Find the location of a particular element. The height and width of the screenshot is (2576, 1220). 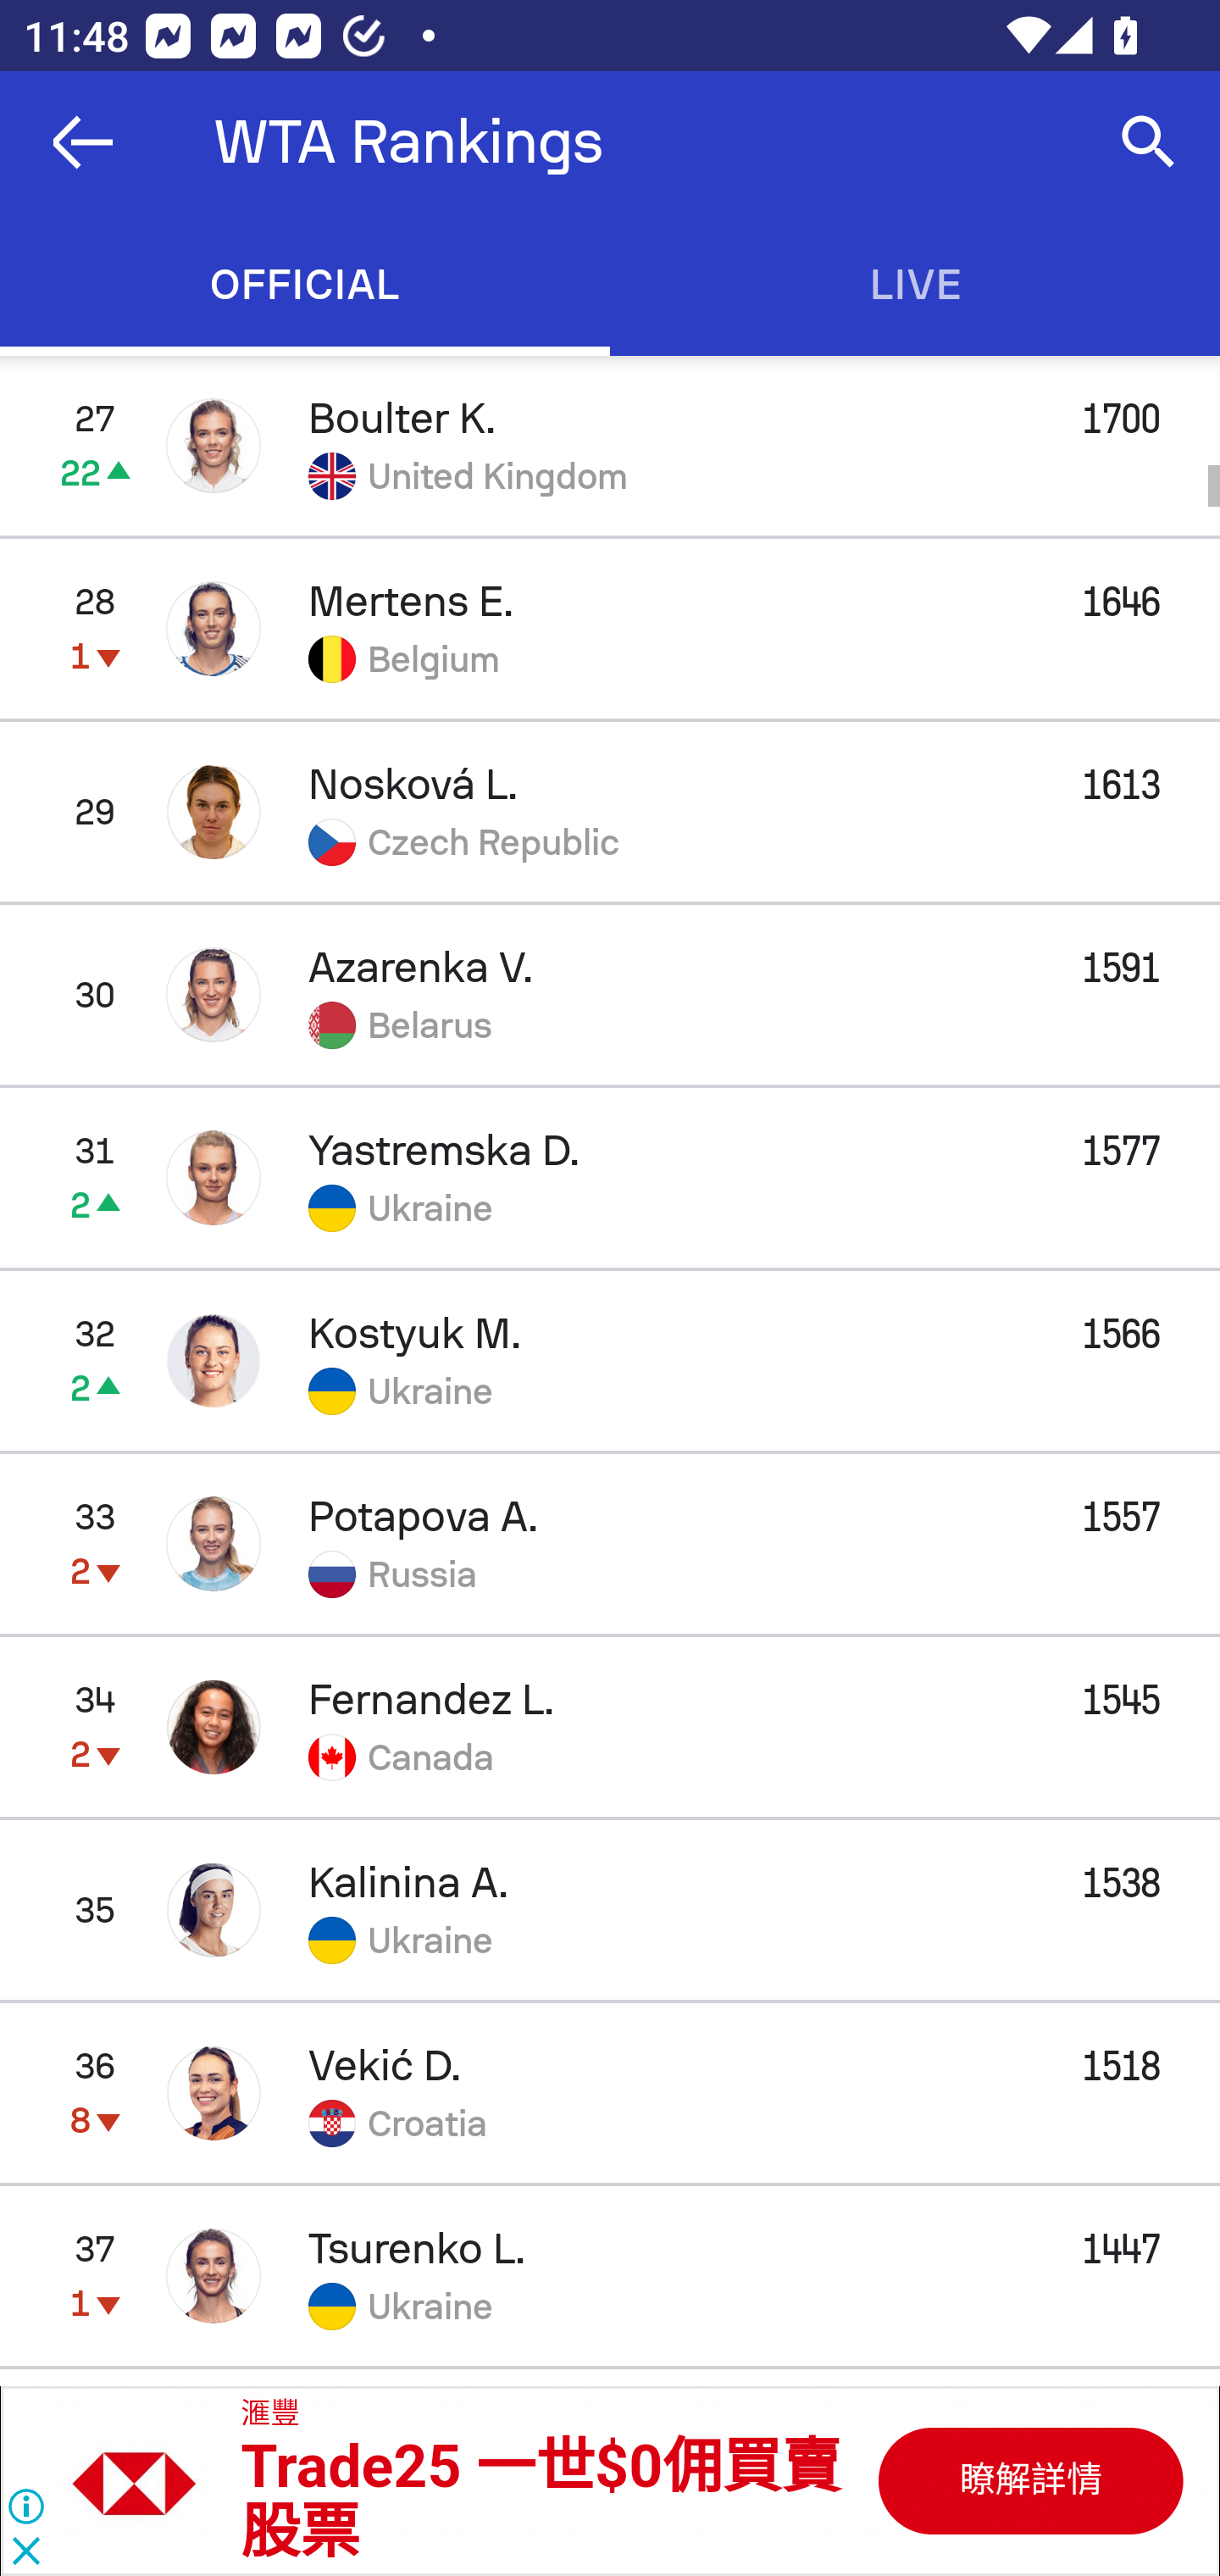

Search is located at coordinates (1149, 142).